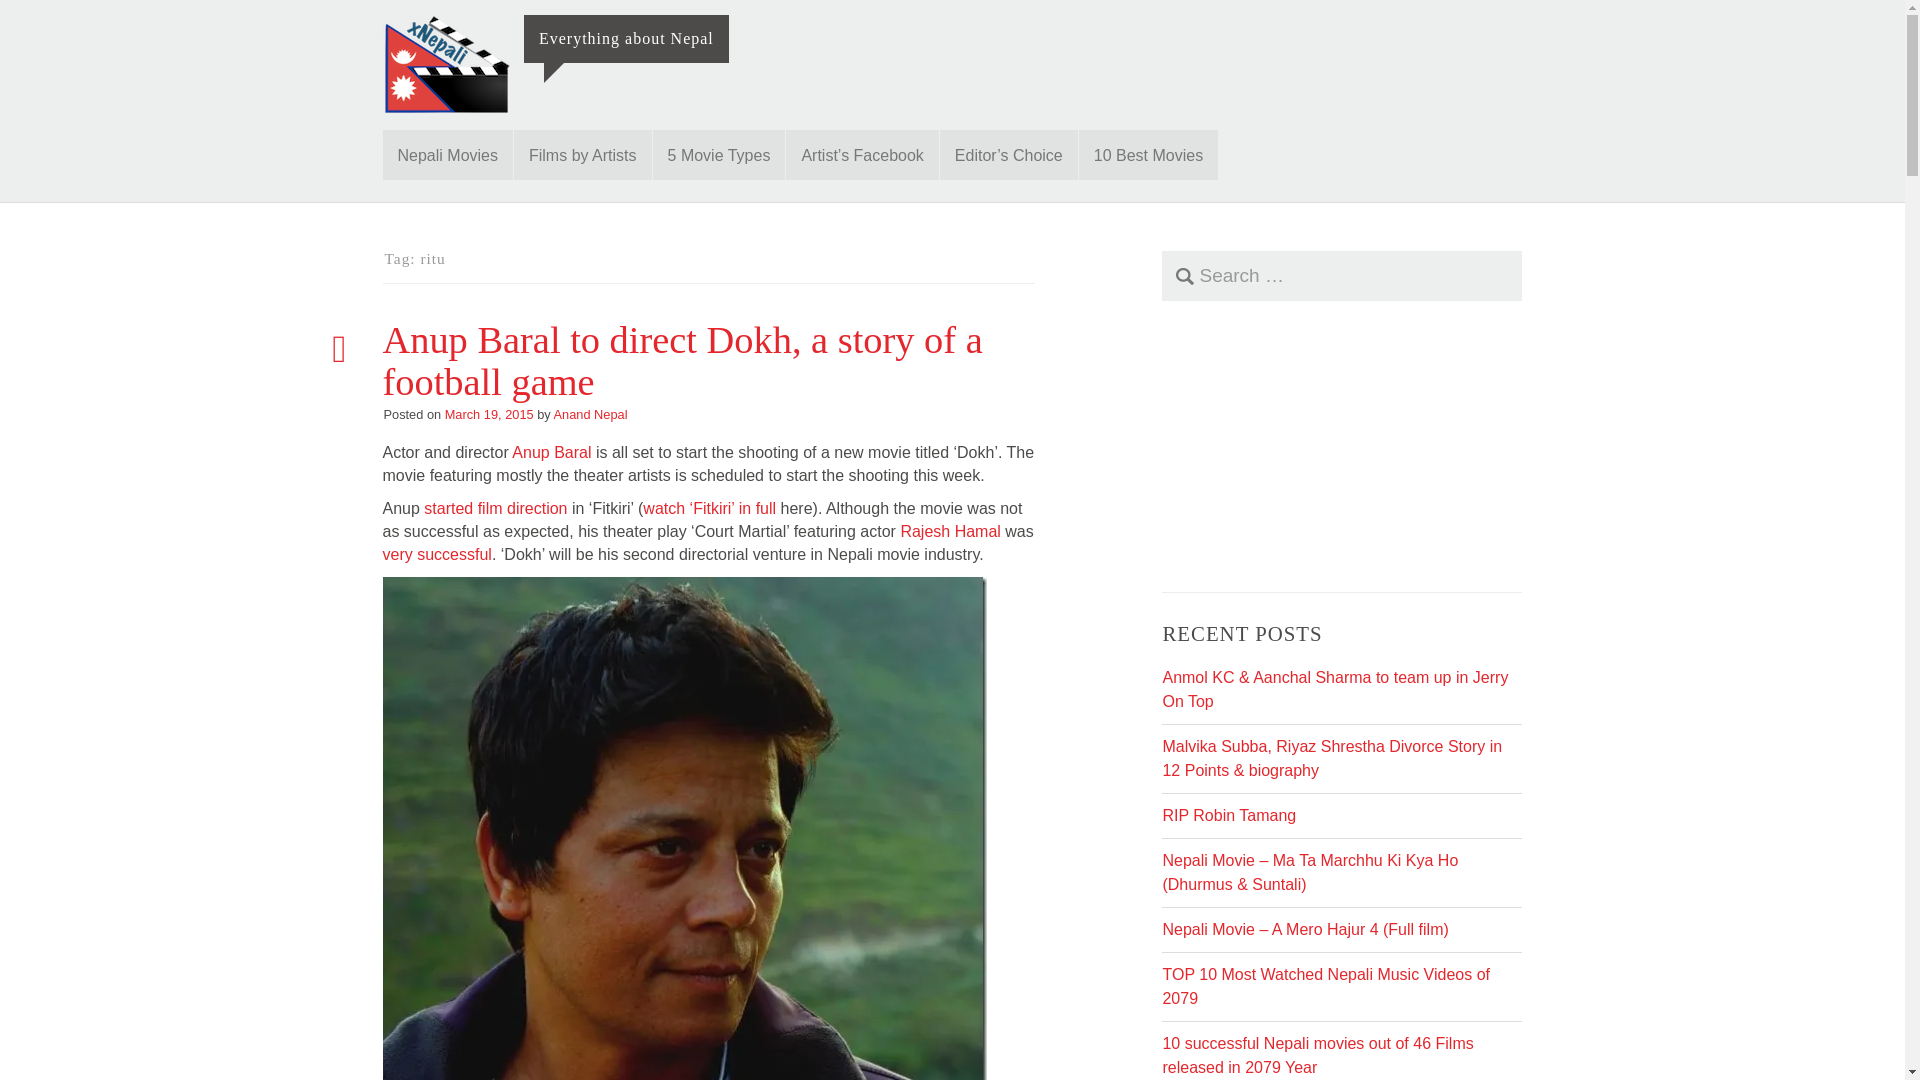 Image resolution: width=1920 pixels, height=1080 pixels. Describe the element at coordinates (950, 531) in the screenshot. I see `Rajesh Hamal` at that location.